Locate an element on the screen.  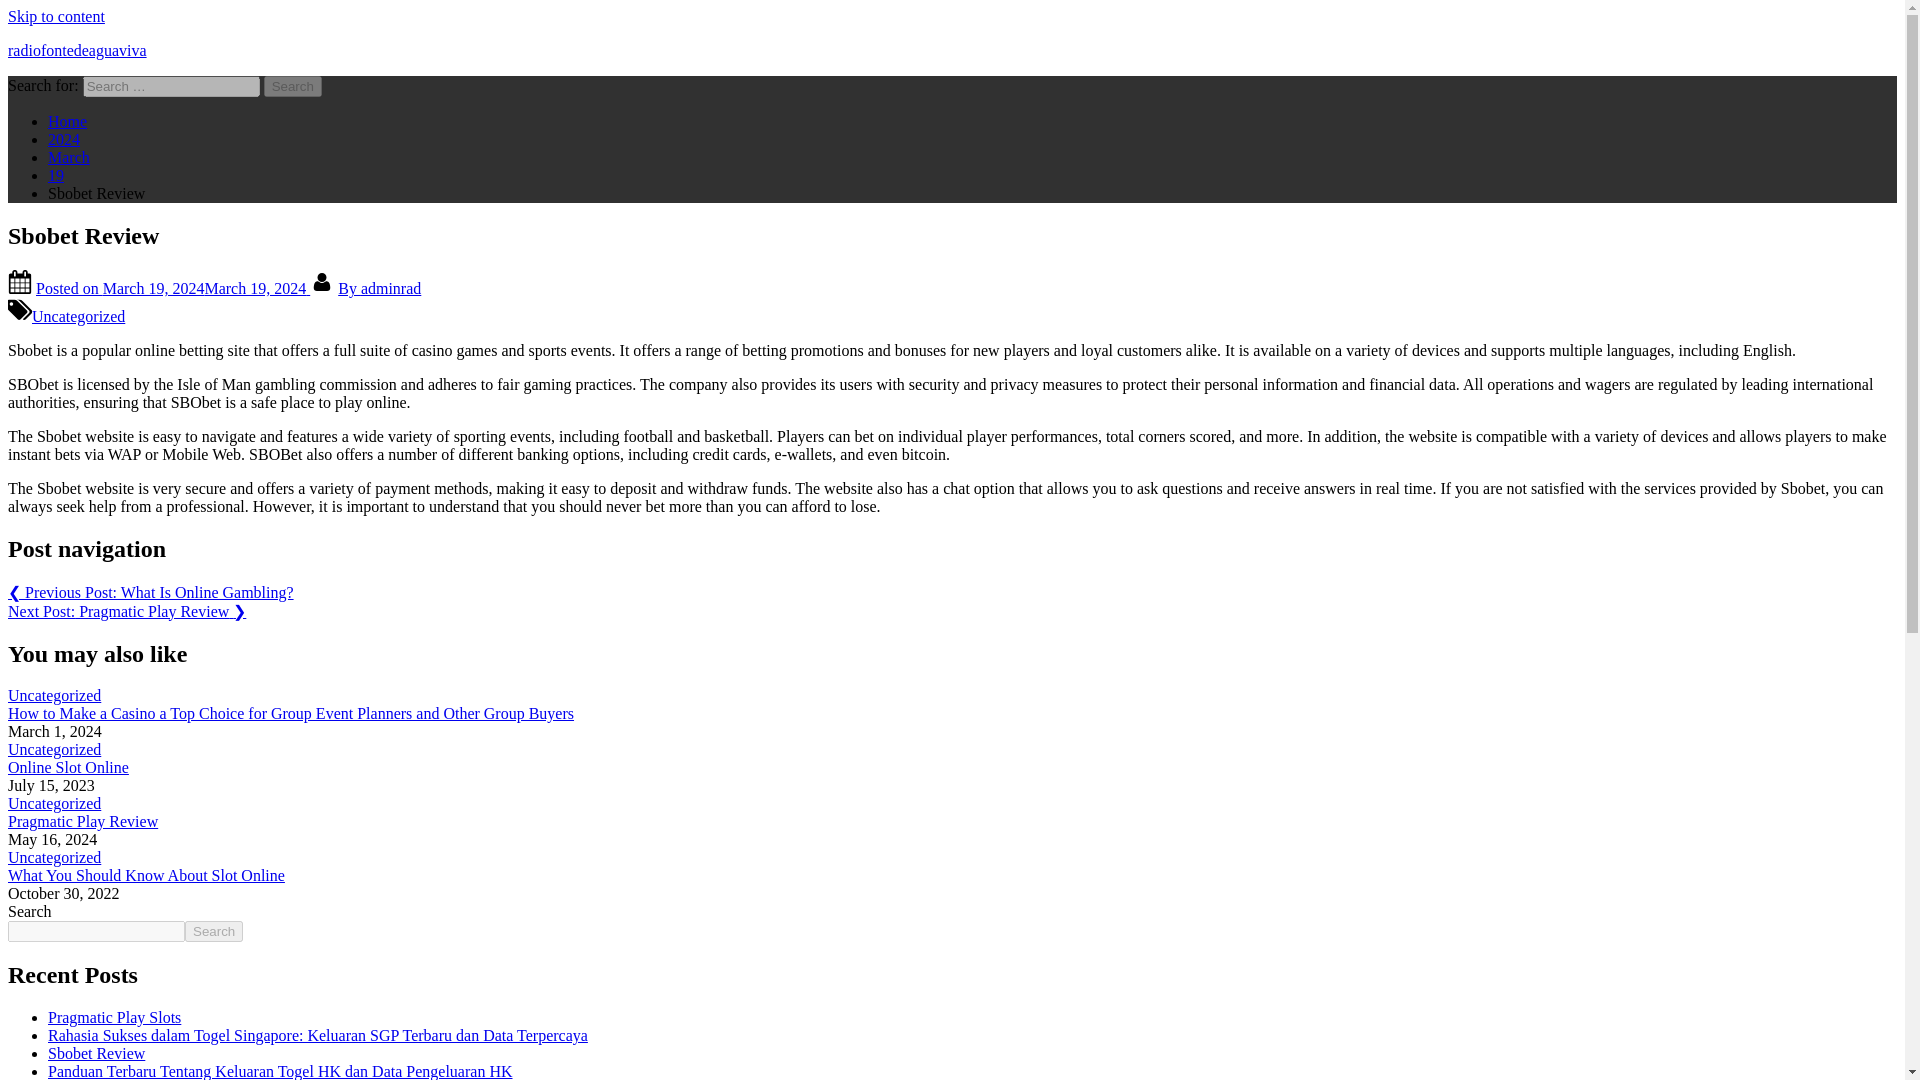
Pragmatic Play Review is located at coordinates (82, 822).